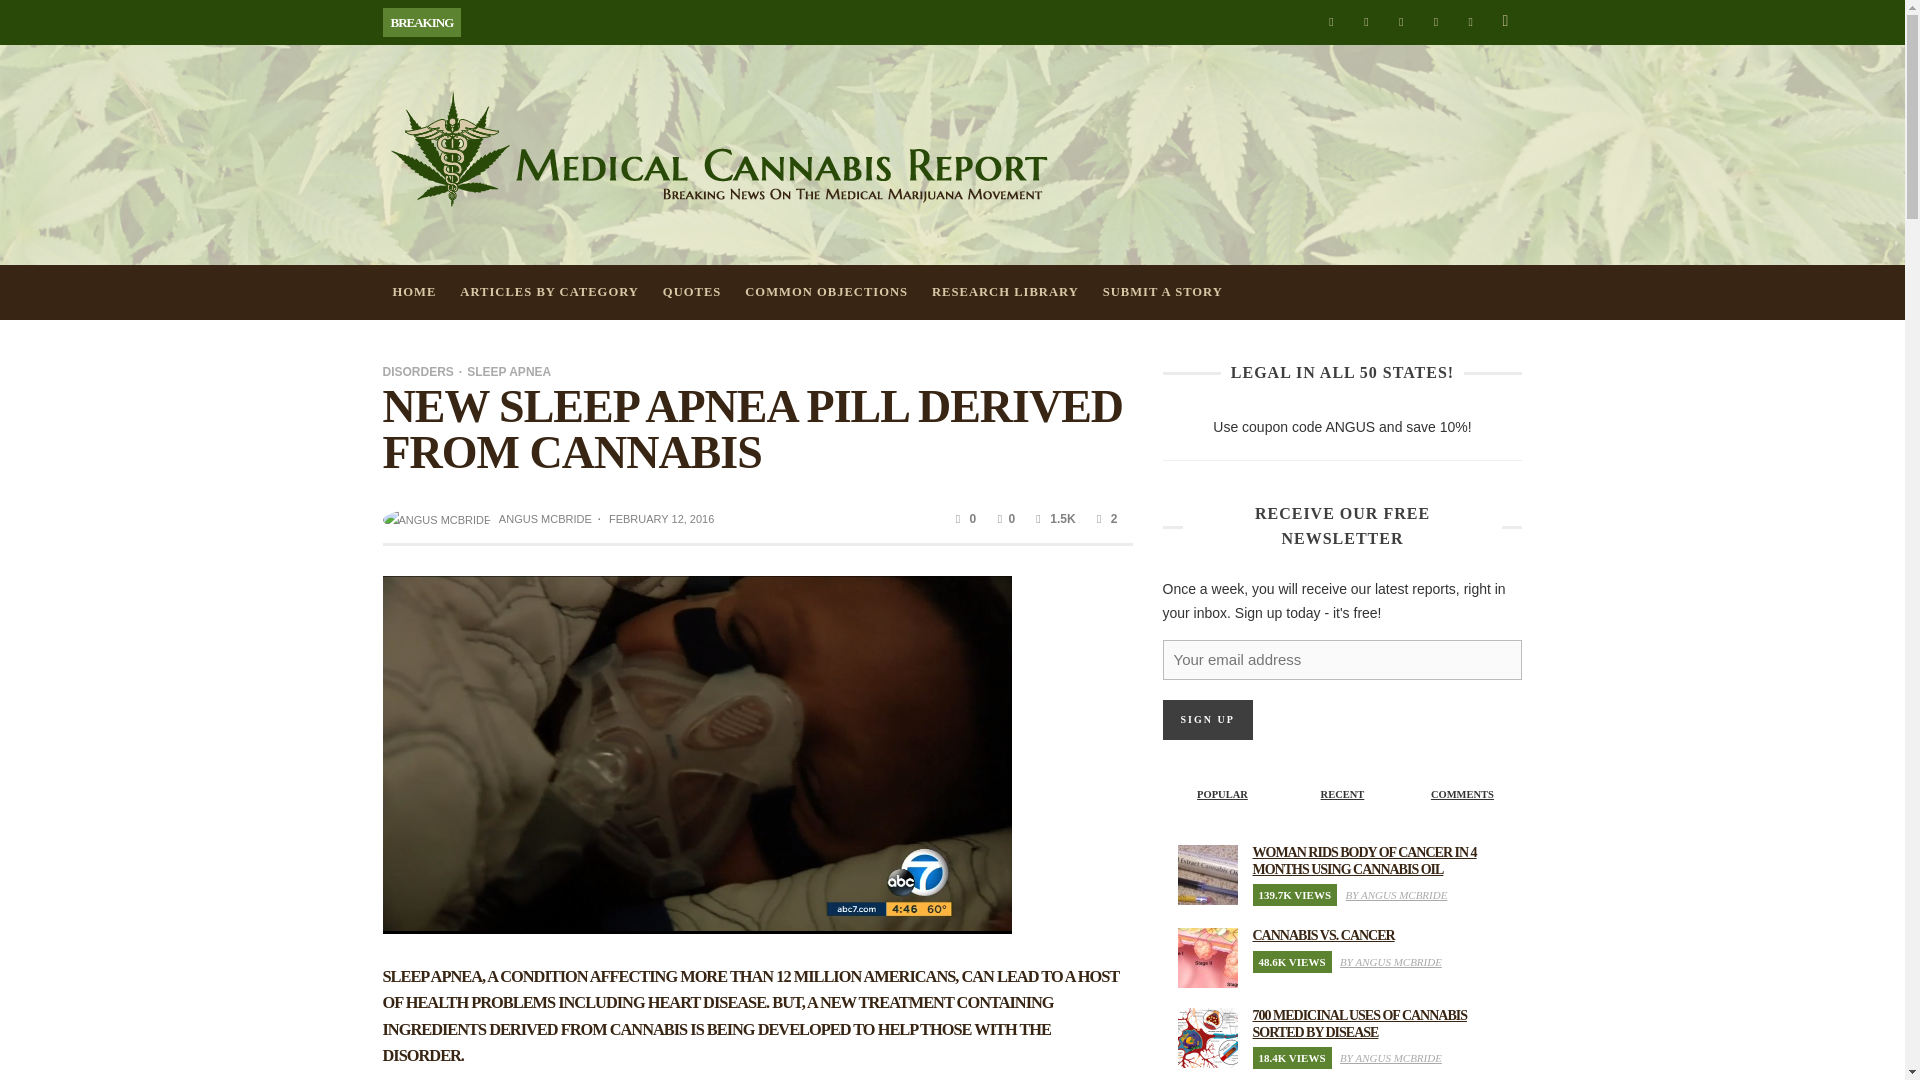 The width and height of the screenshot is (1920, 1080). Describe the element at coordinates (548, 292) in the screenshot. I see `ARTICLES BY CATEGORY` at that location.